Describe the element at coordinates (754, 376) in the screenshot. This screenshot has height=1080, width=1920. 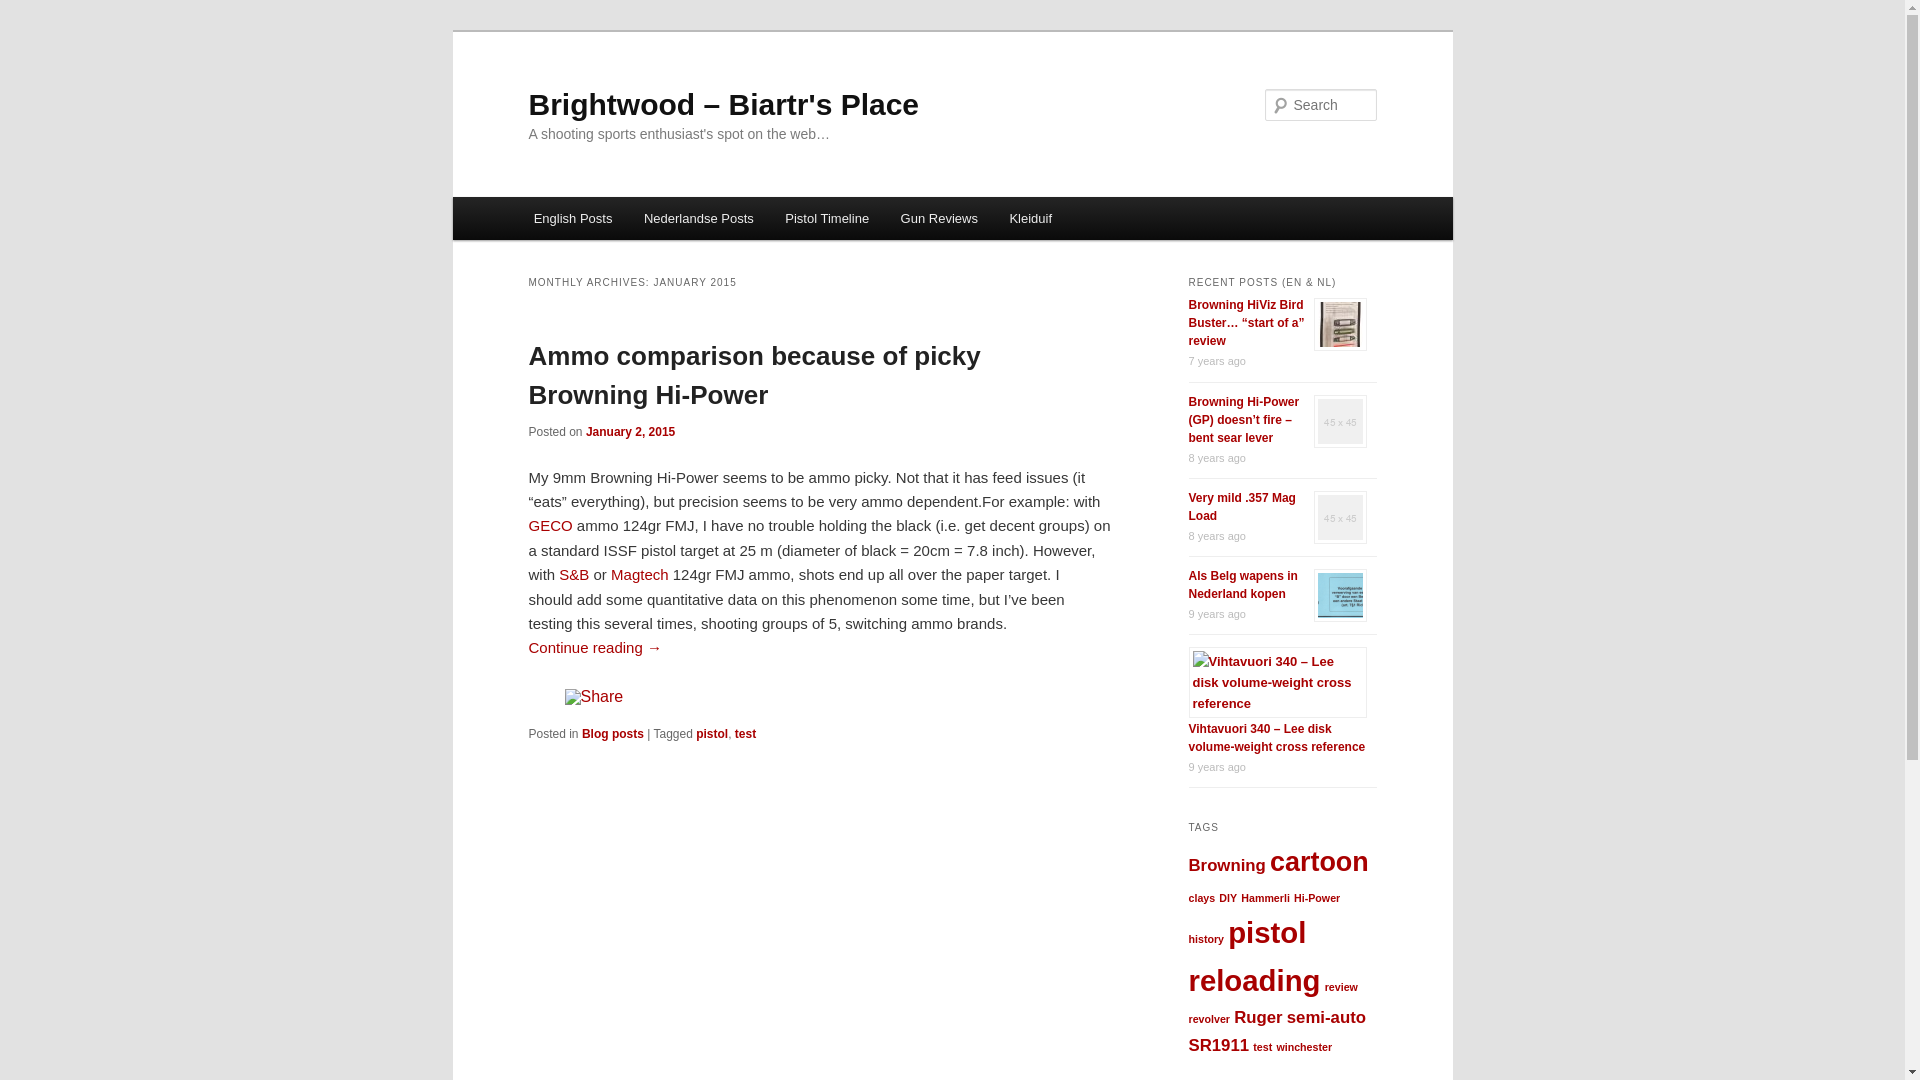
I see `Ammo comparison because of picky Browning Hi-Power` at that location.